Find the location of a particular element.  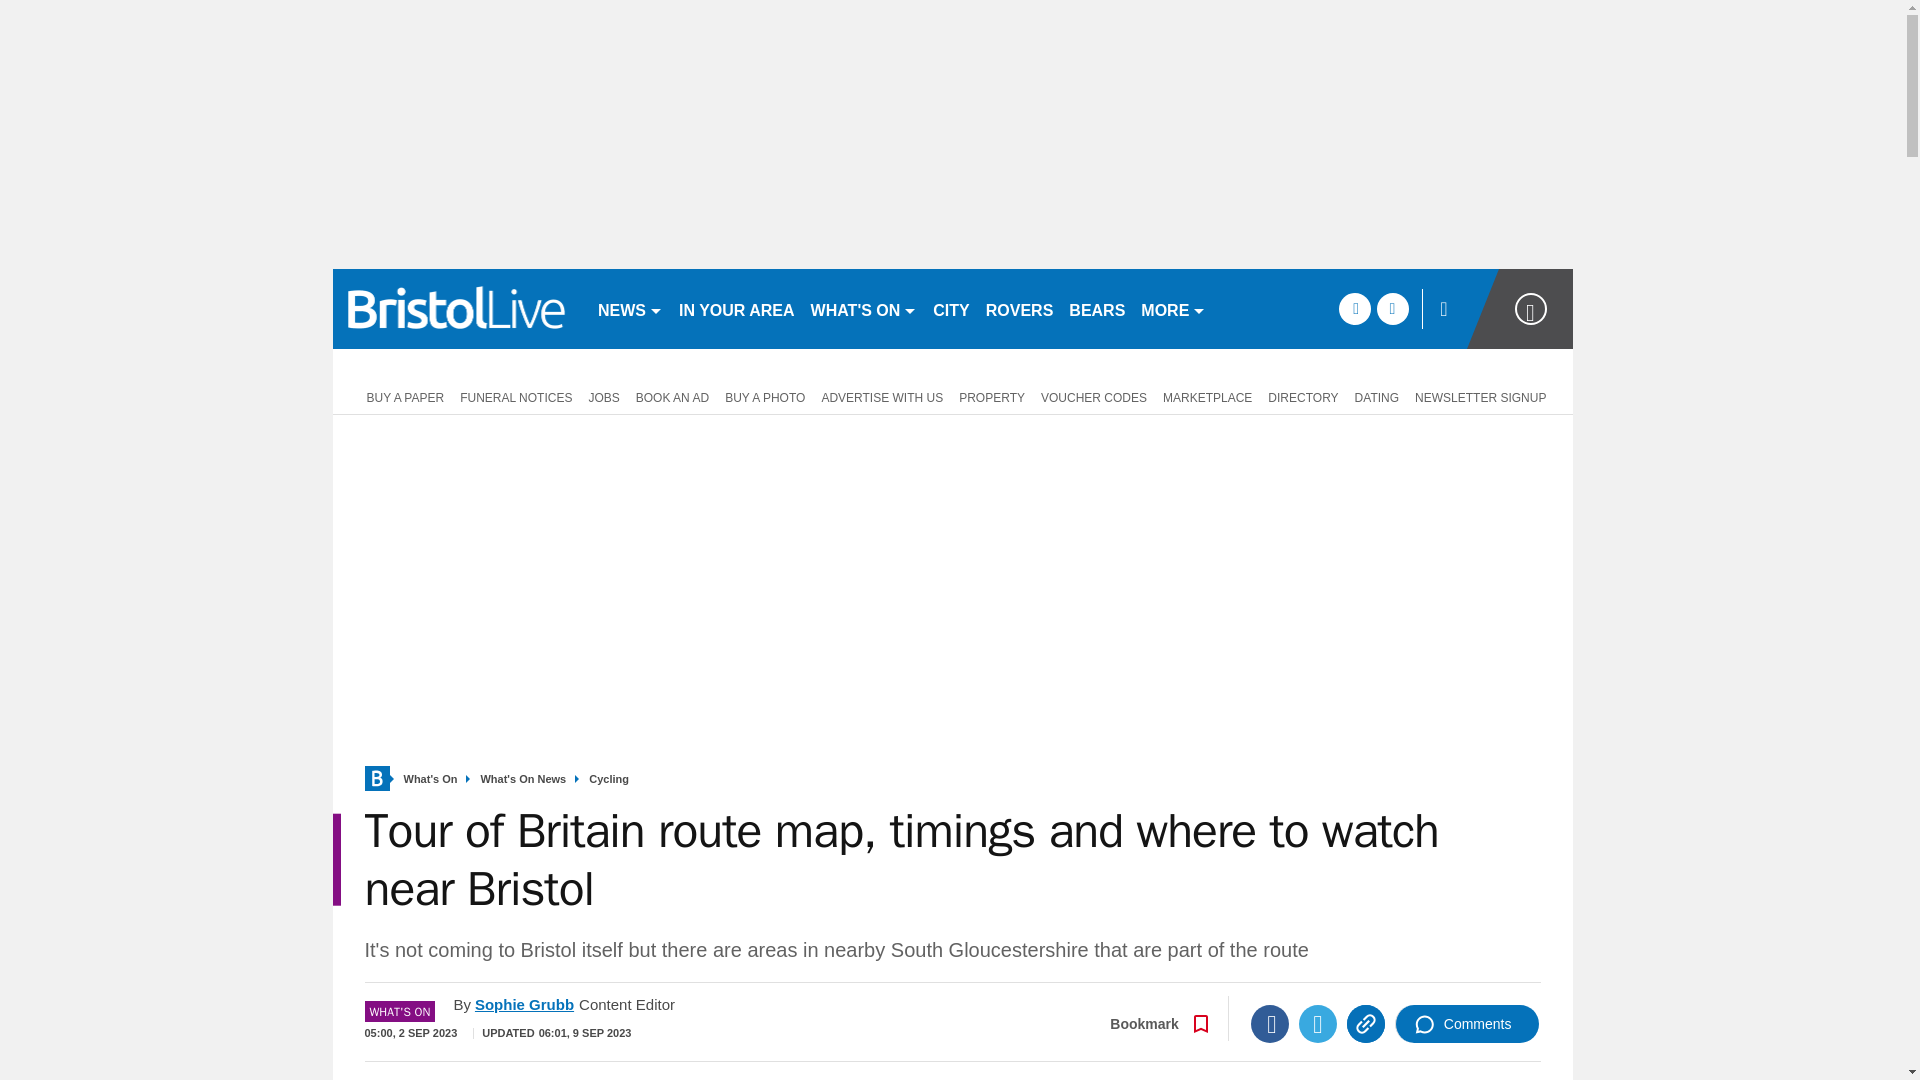

MORE is located at coordinates (1172, 308).